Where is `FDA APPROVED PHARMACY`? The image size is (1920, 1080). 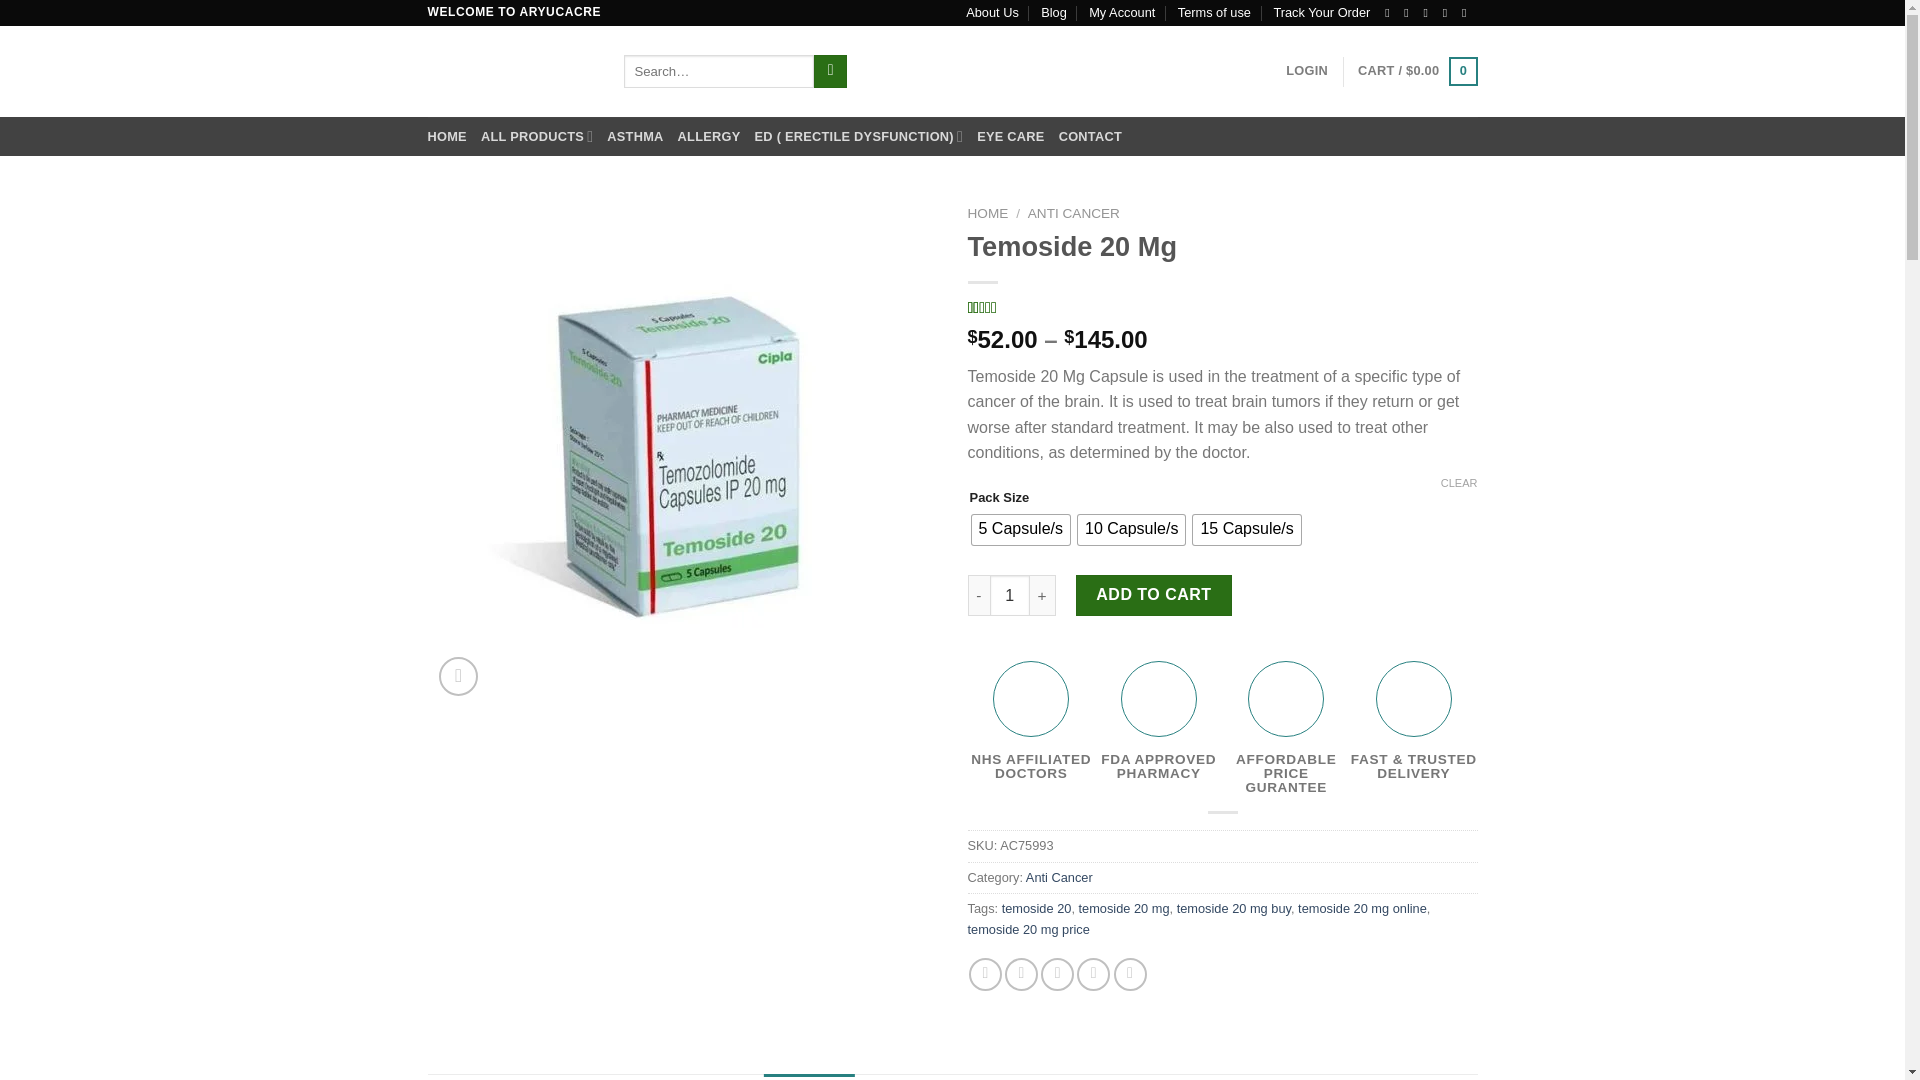 FDA APPROVED PHARMACY is located at coordinates (1158, 720).